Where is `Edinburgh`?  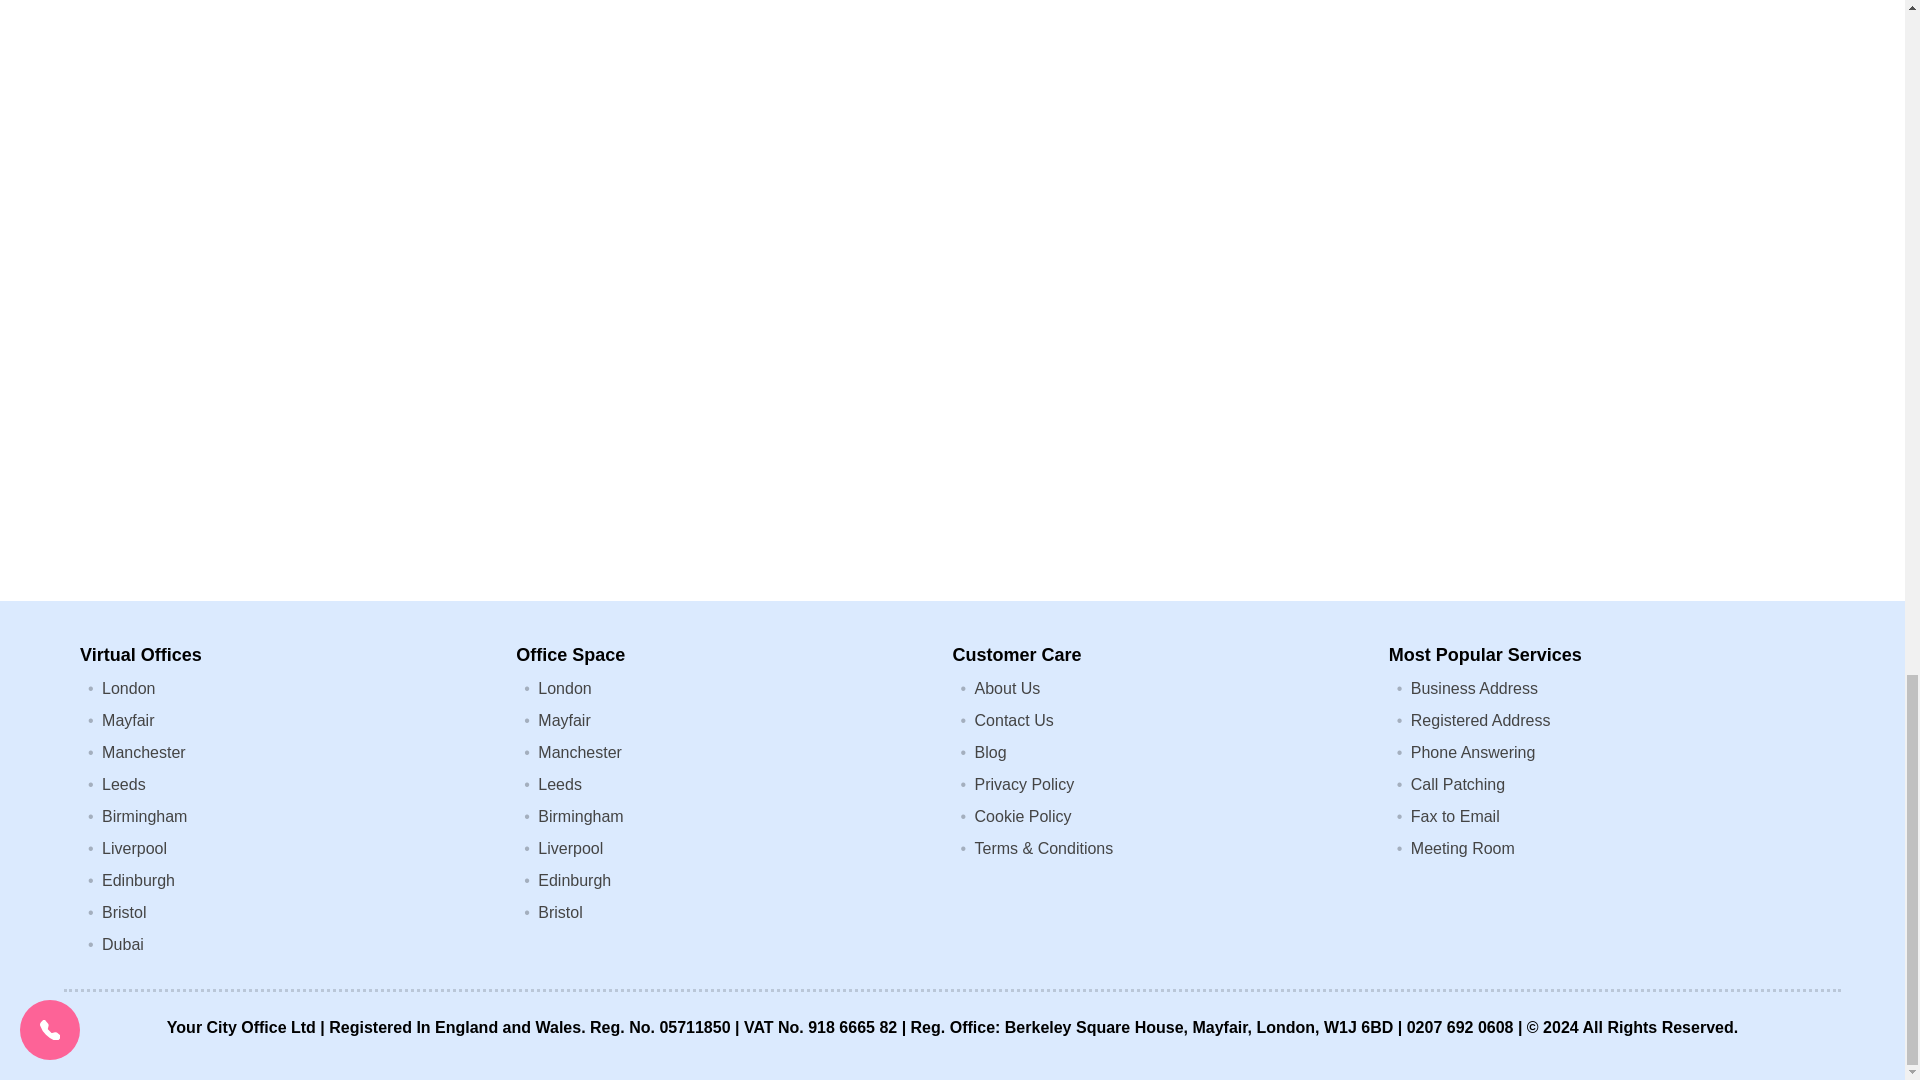 Edinburgh is located at coordinates (138, 880).